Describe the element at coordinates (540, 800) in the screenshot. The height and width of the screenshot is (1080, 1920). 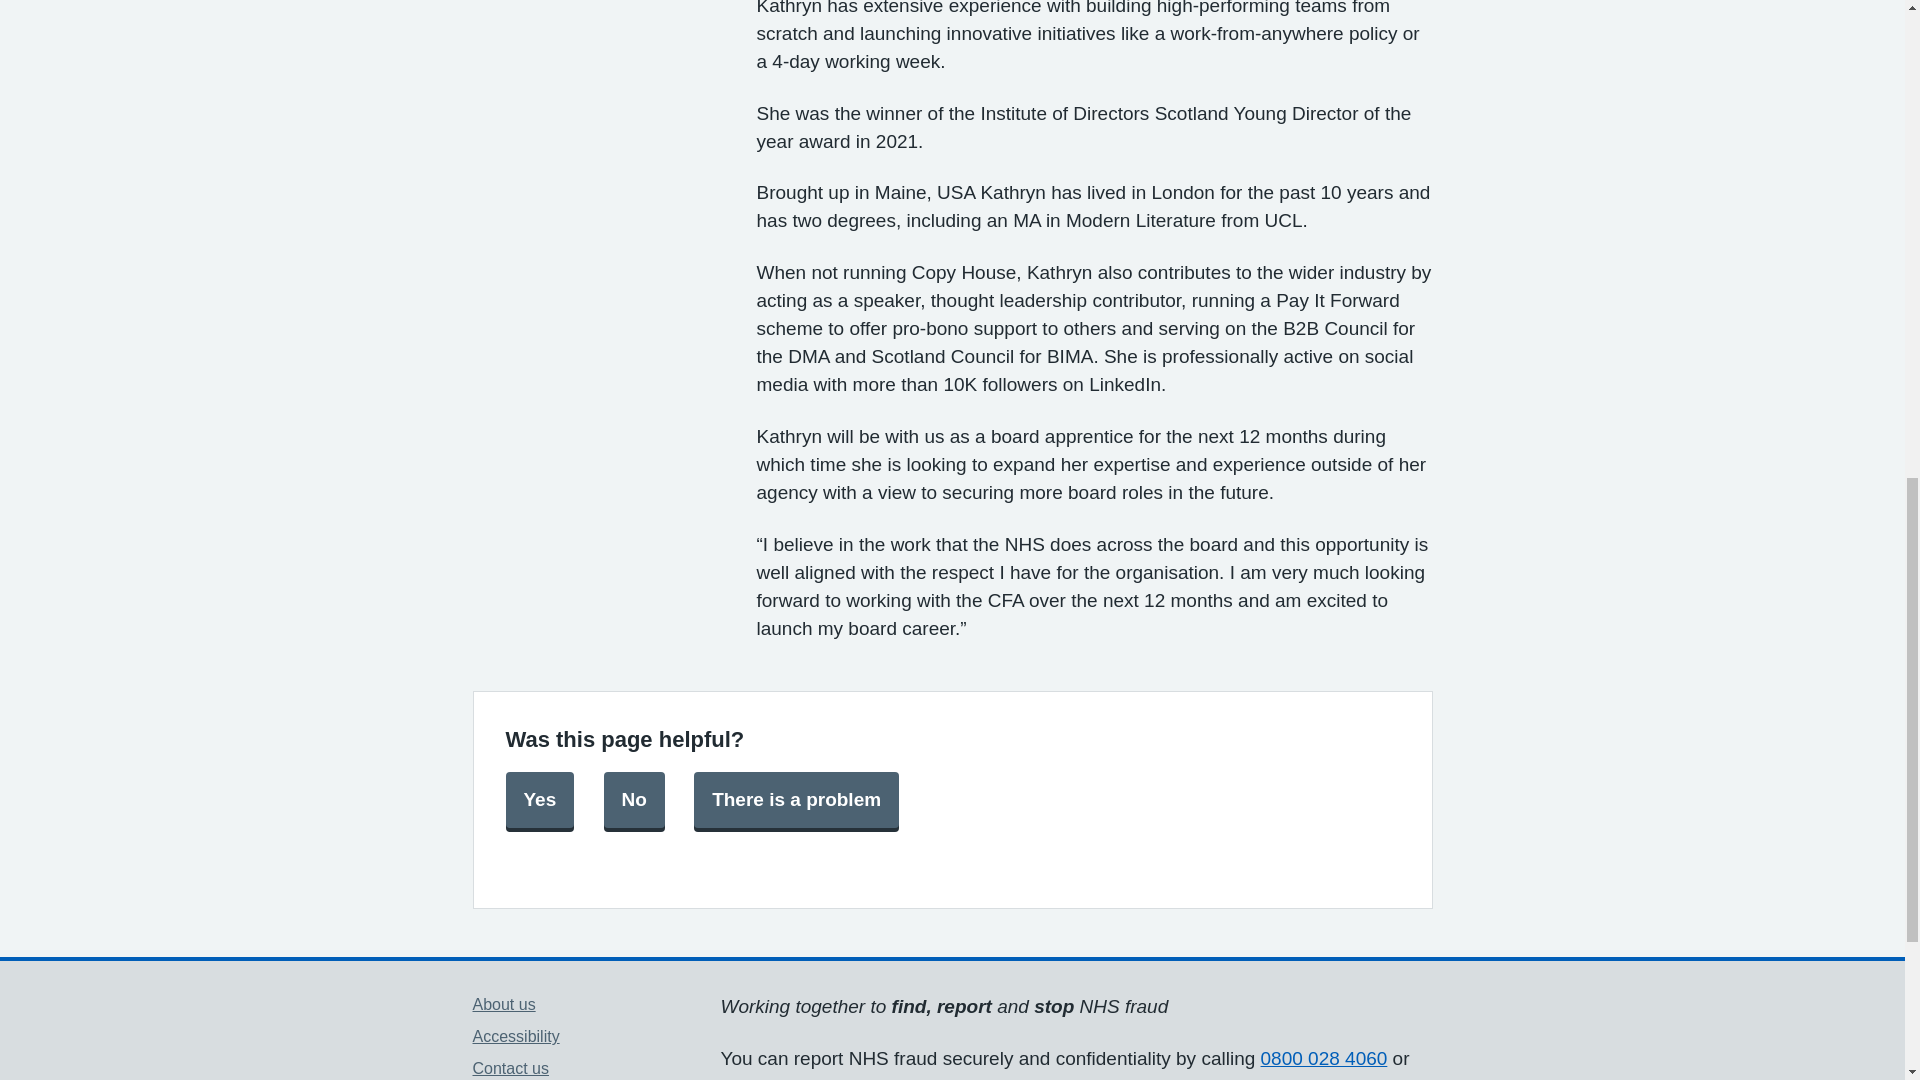
I see `Yes - this page is helpful` at that location.